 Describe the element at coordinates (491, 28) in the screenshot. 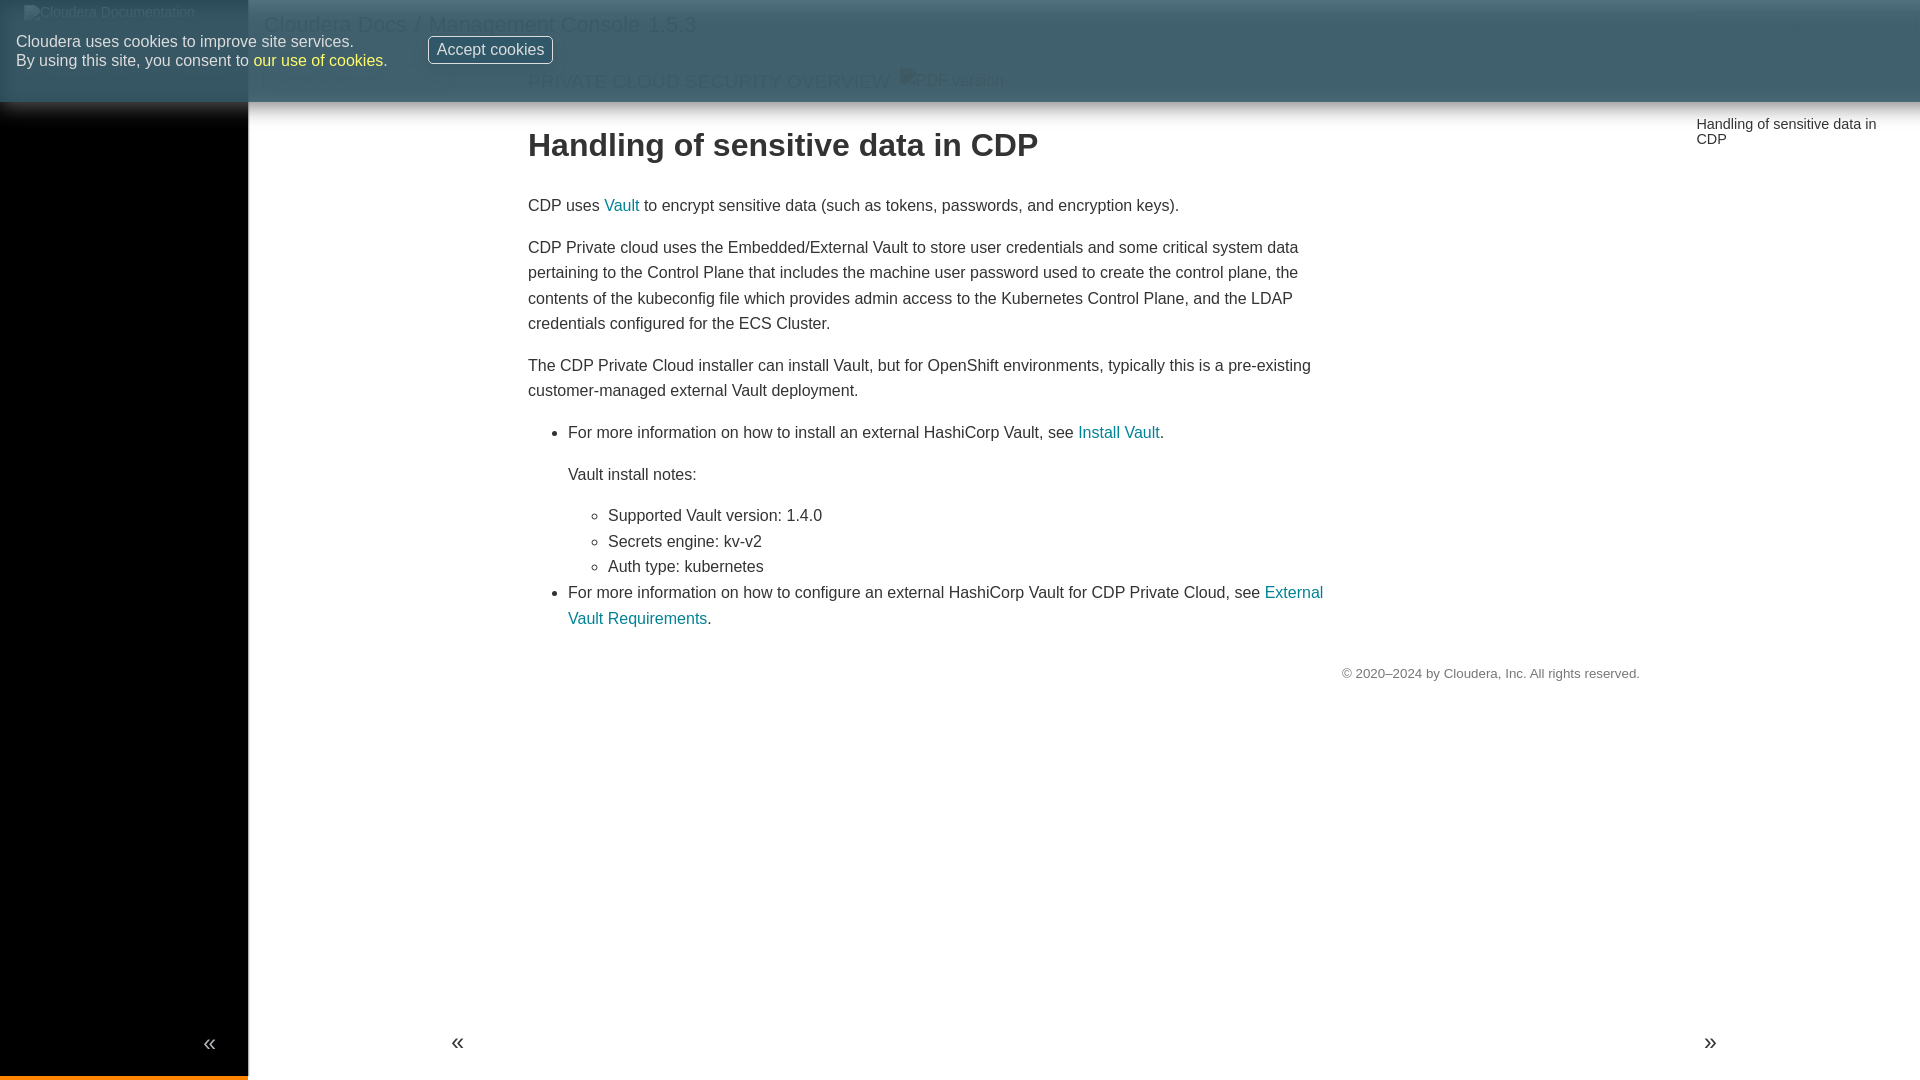

I see `Accept cookies` at that location.